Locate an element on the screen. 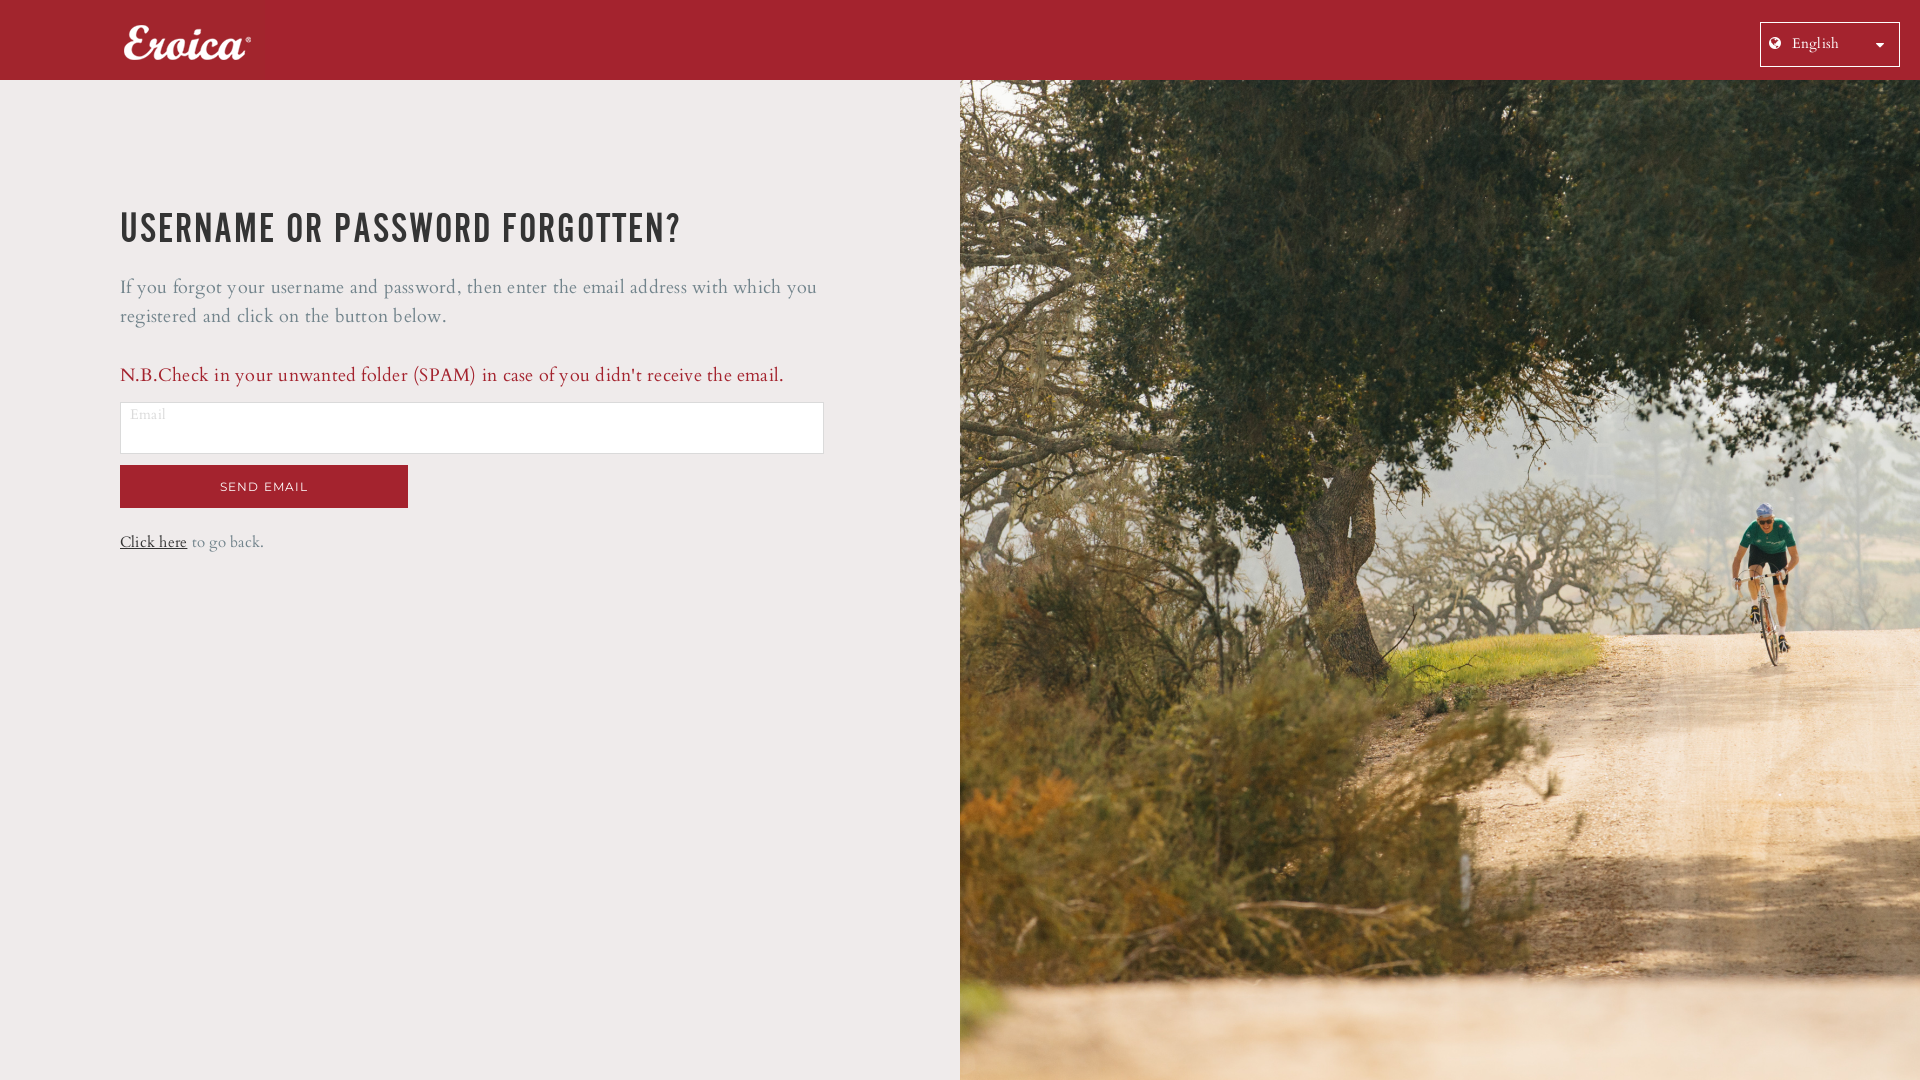  SEND EMAIL is located at coordinates (264, 486).